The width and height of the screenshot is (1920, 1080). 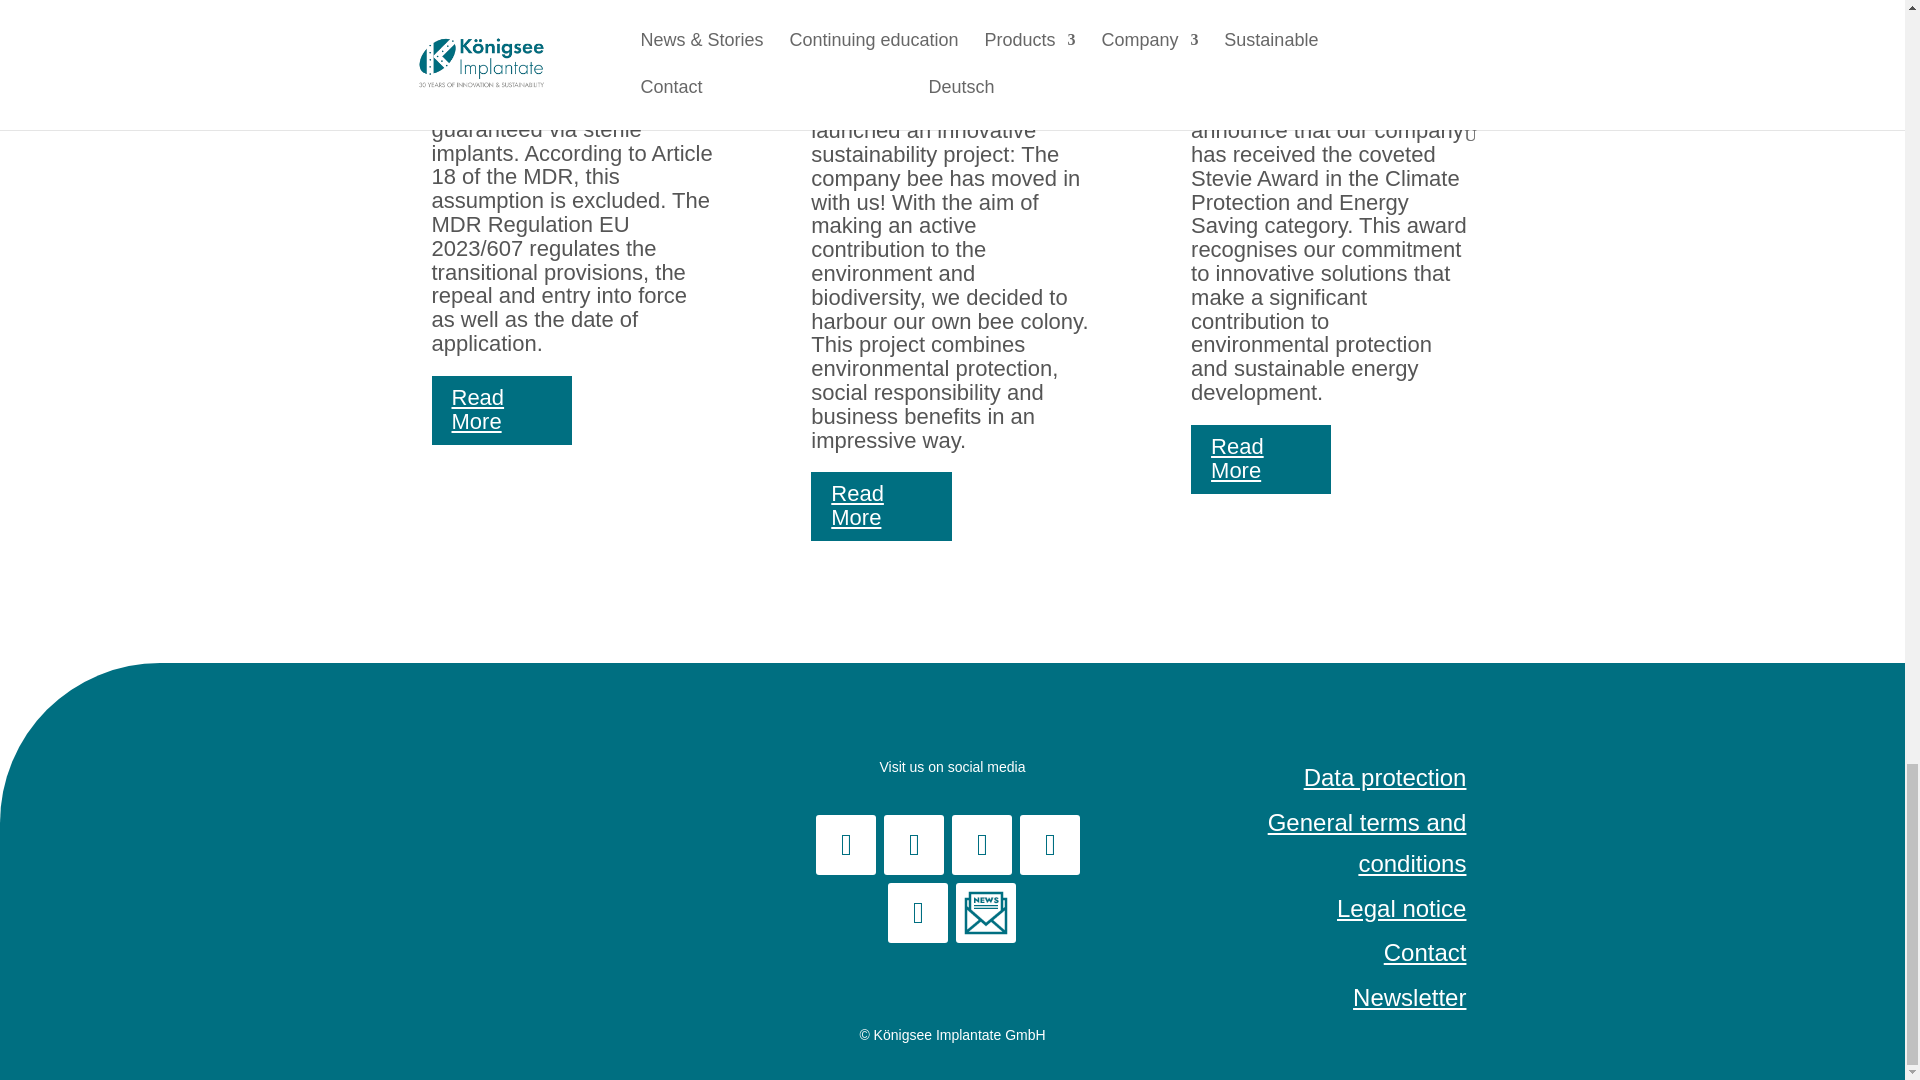 I want to click on koenigsee-implantate-logo-weiss, so click(x=572, y=752).